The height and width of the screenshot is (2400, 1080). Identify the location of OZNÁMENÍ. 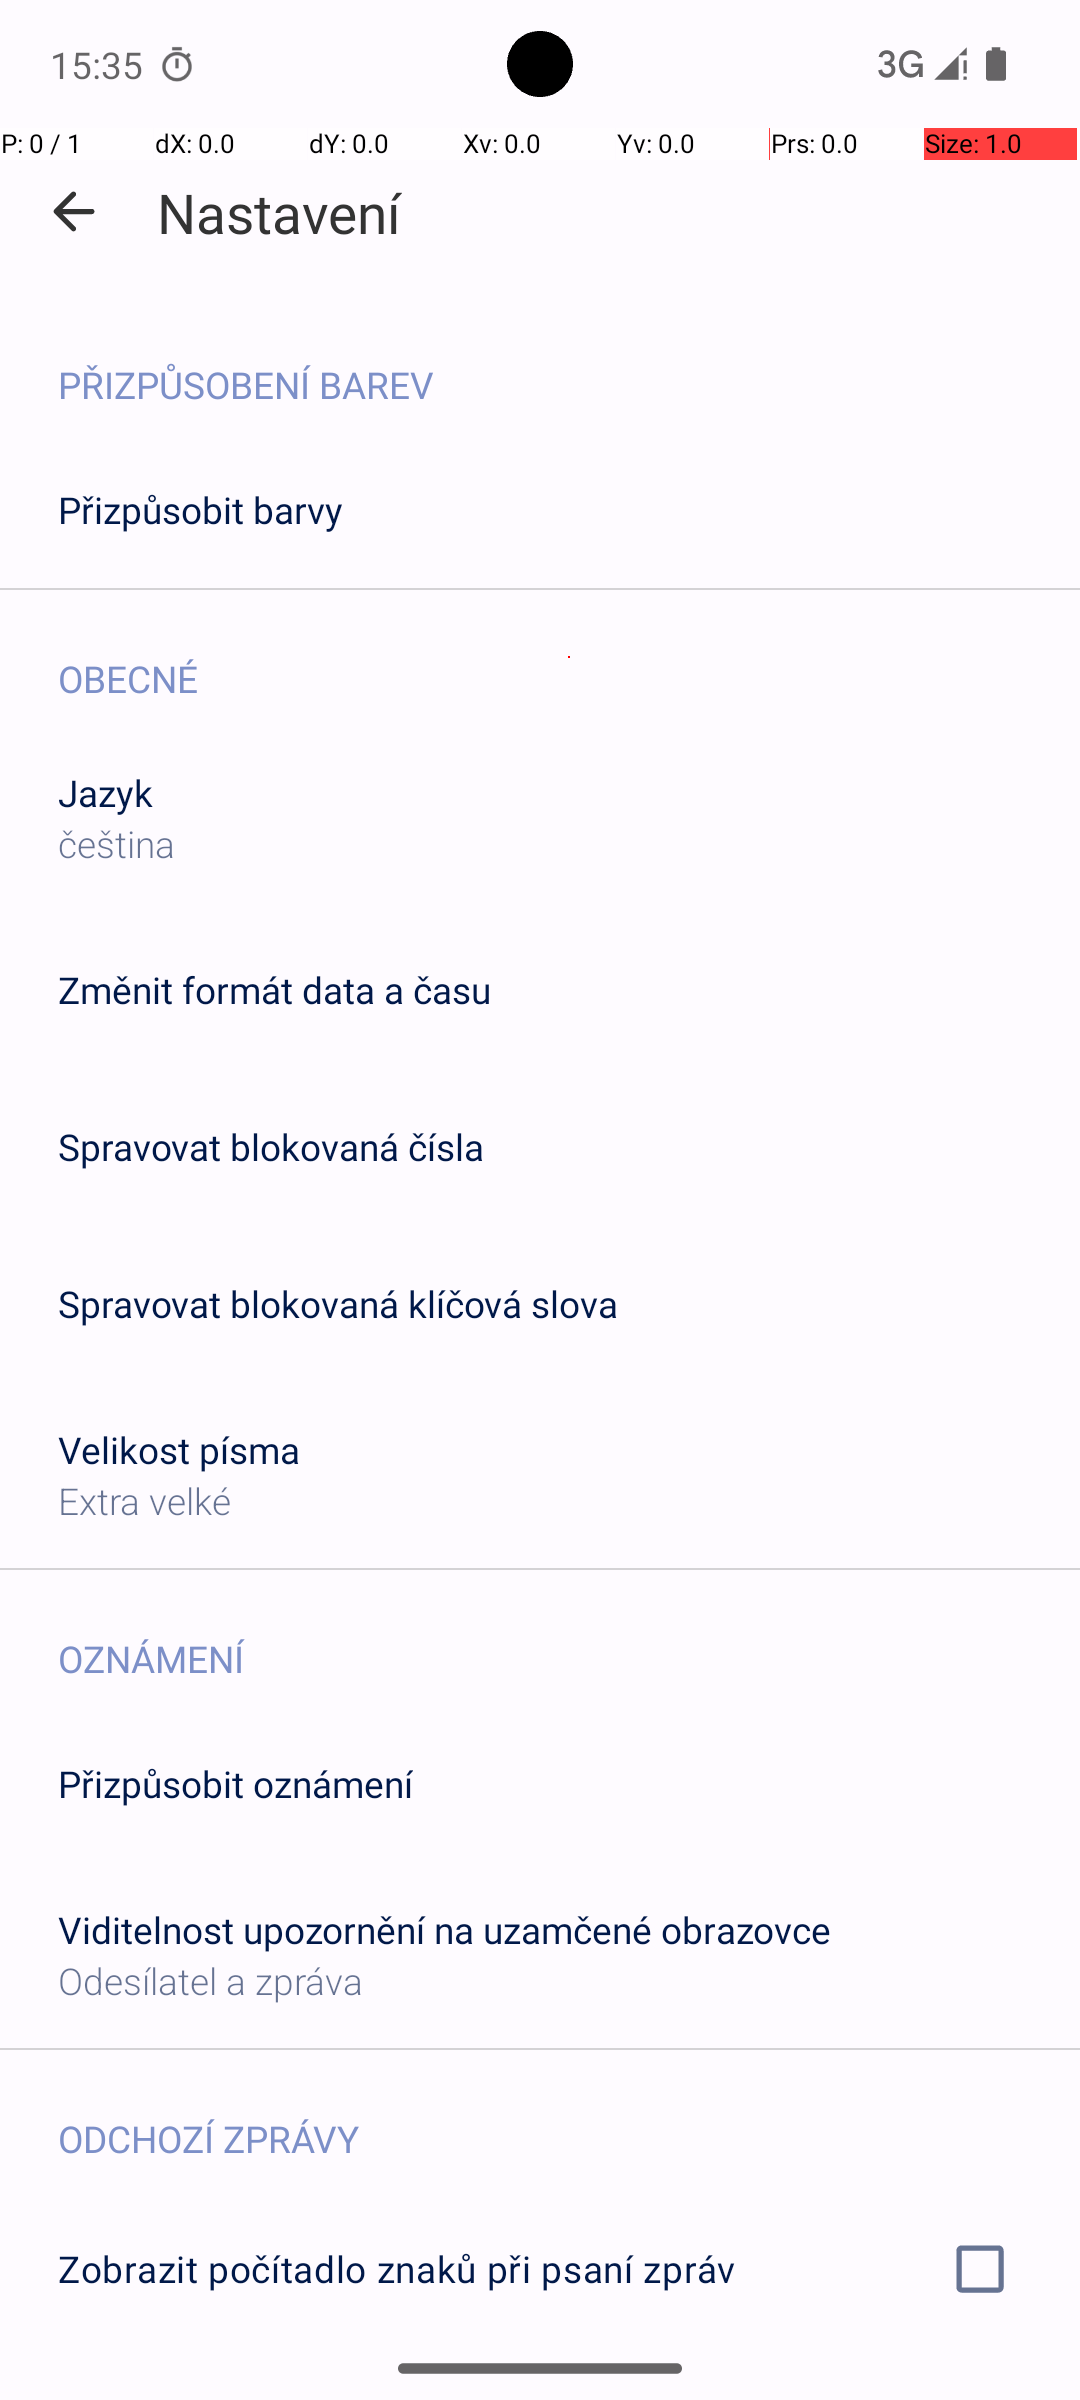
(569, 1638).